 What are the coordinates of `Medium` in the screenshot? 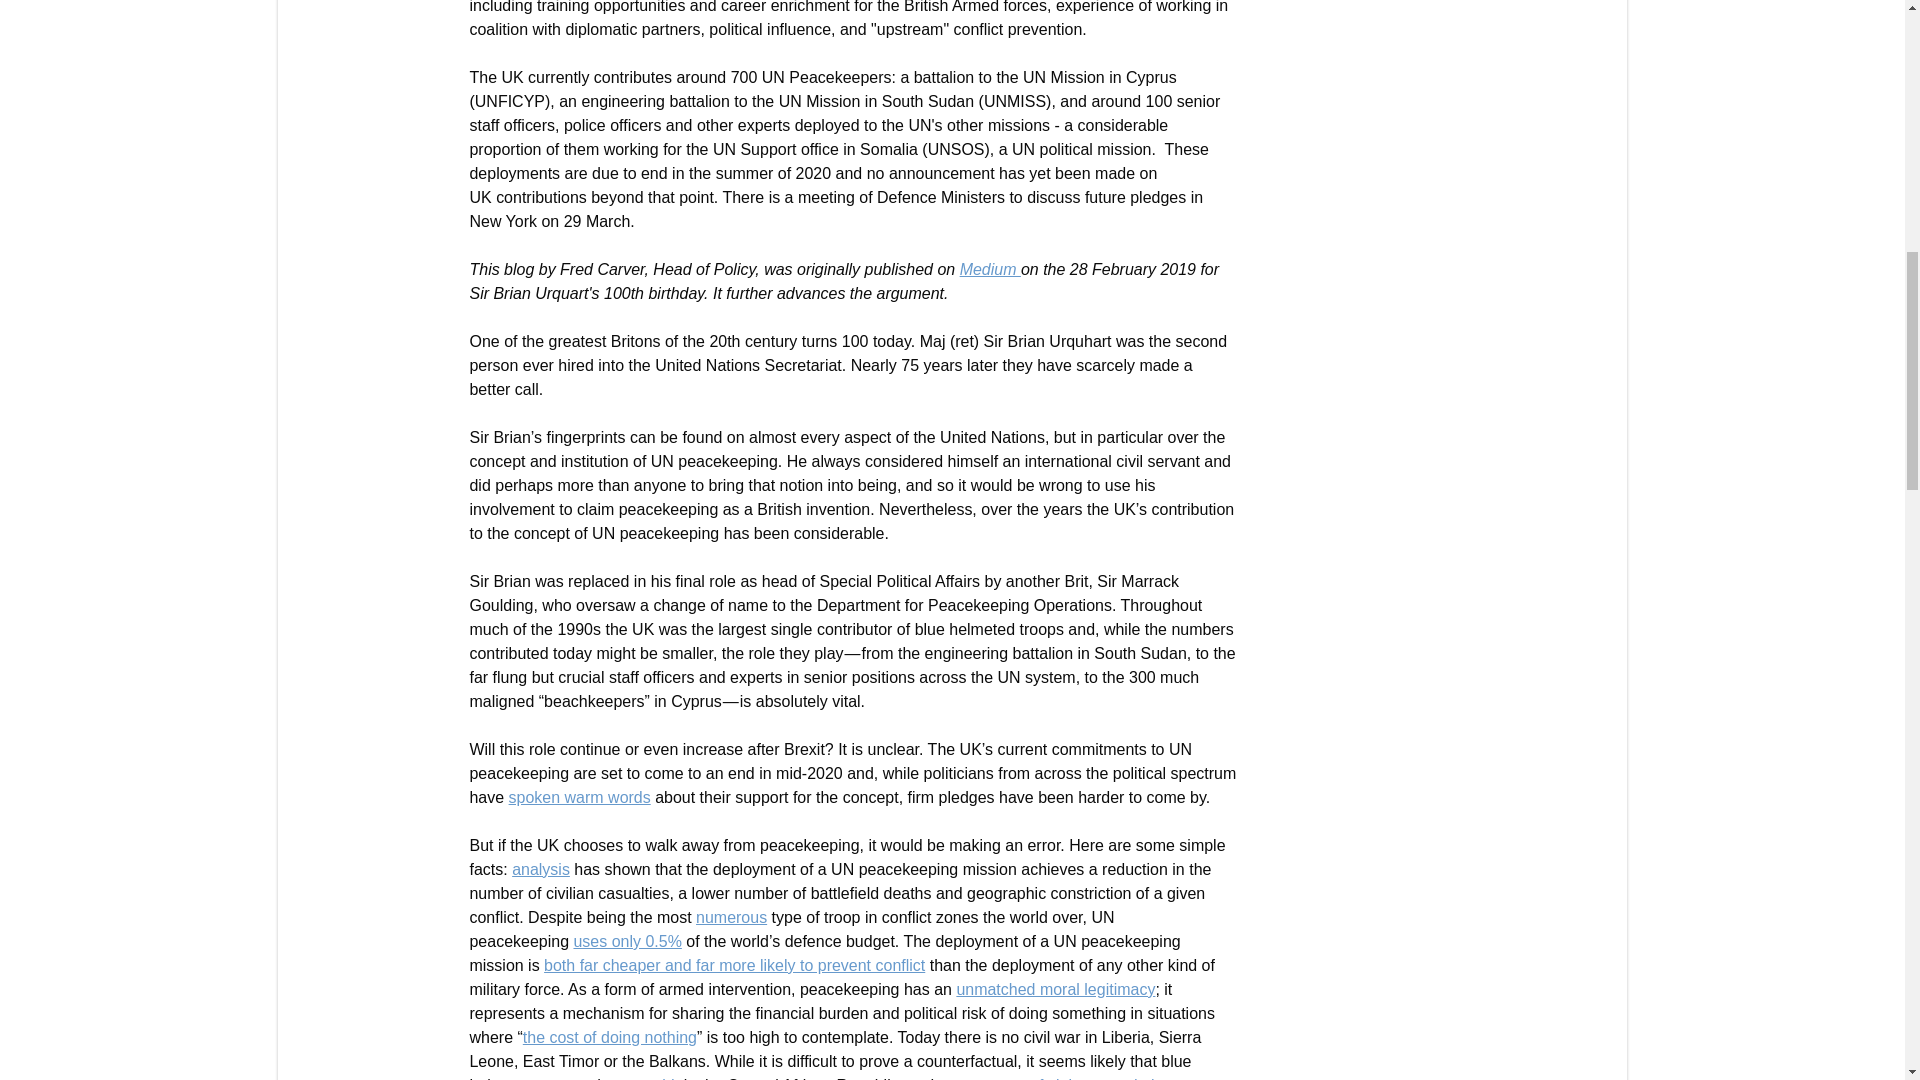 It's located at (990, 269).